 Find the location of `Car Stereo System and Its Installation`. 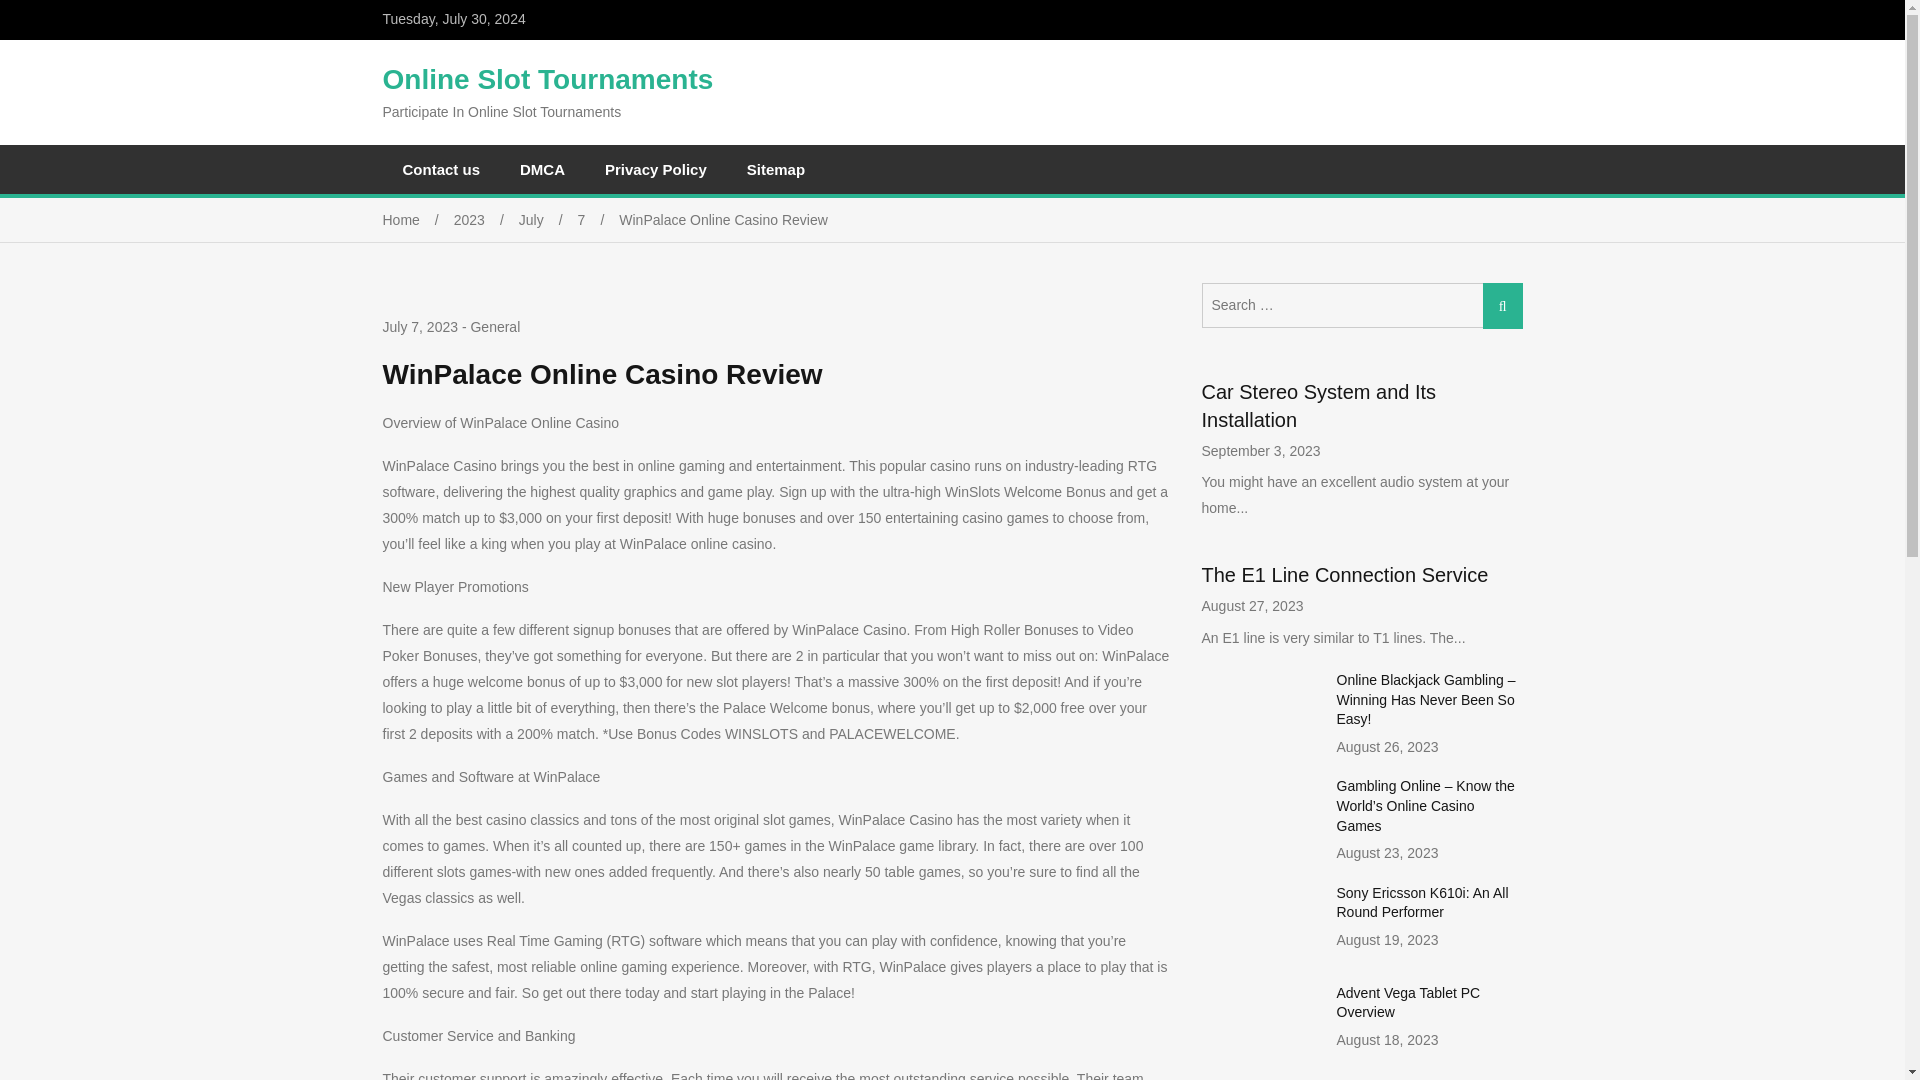

Car Stereo System and Its Installation is located at coordinates (1318, 406).